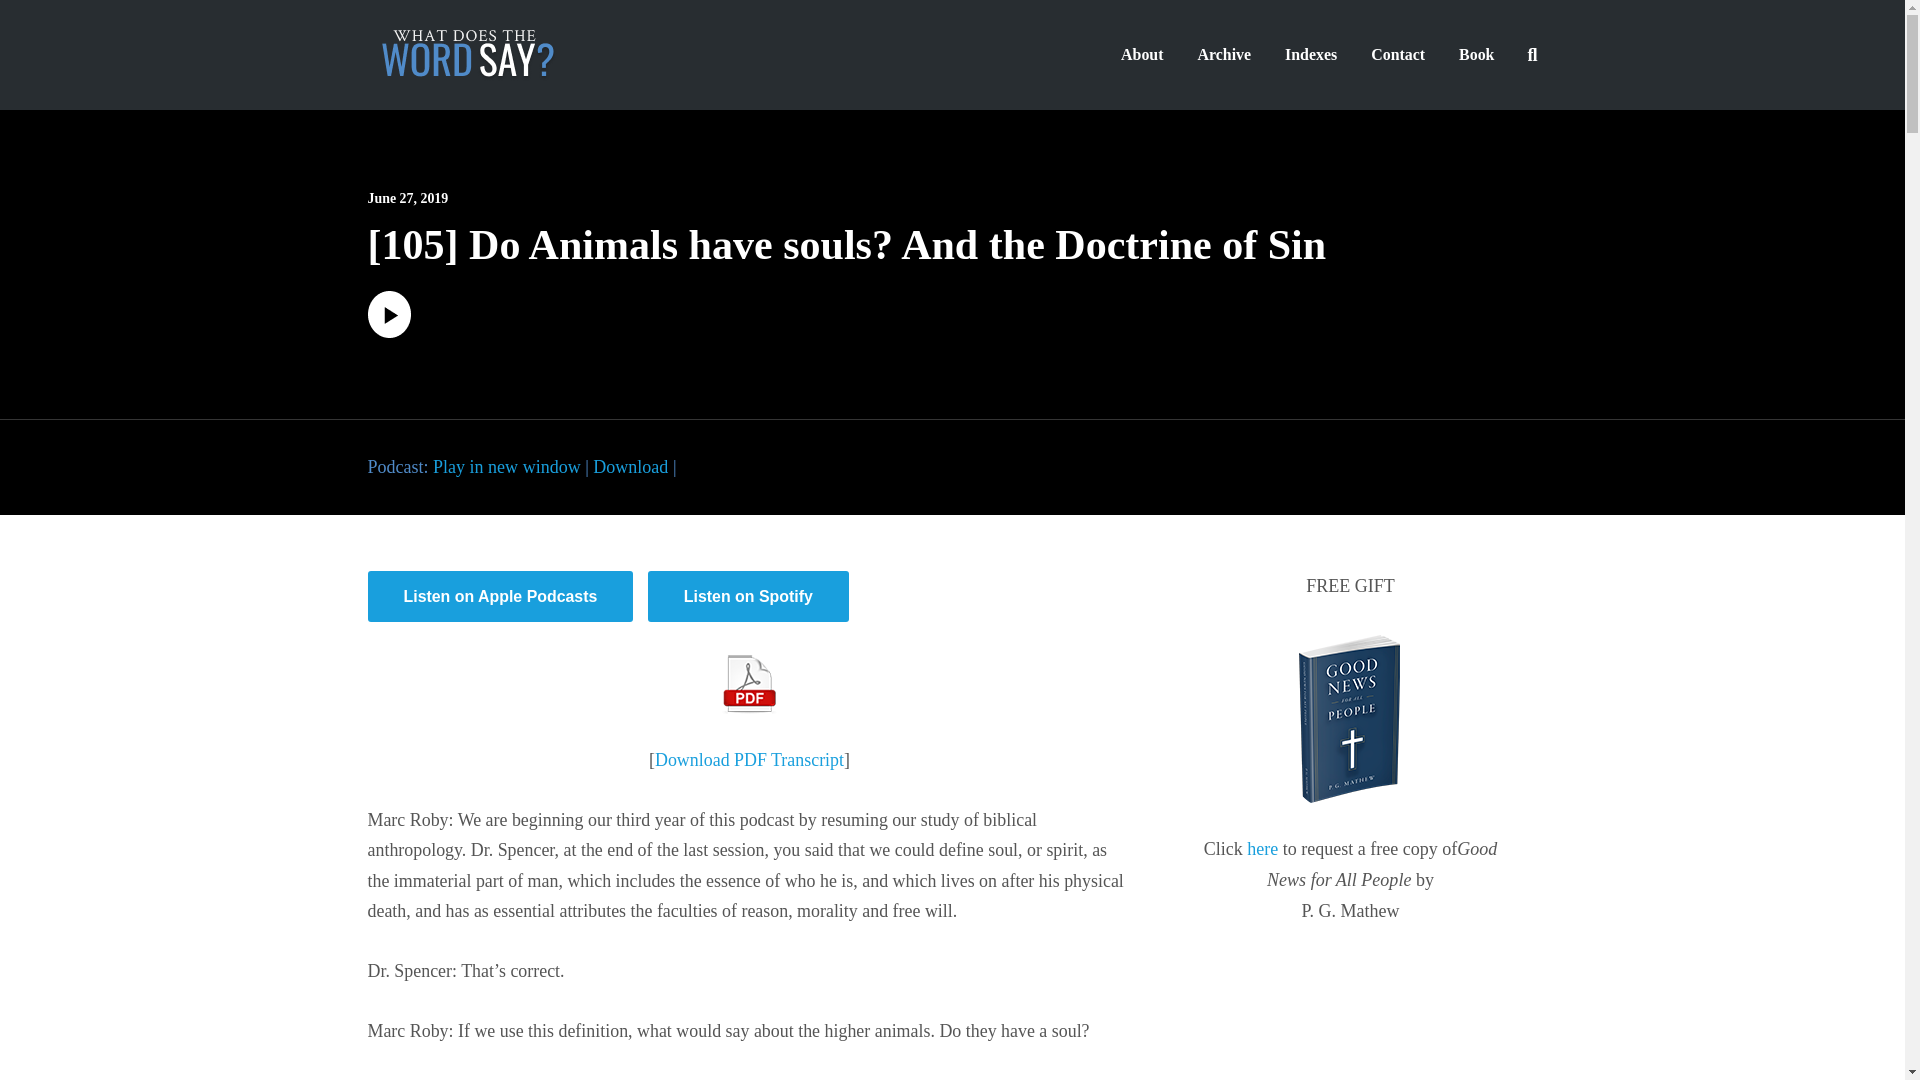  I want to click on Download PDF Transcript, so click(749, 760).